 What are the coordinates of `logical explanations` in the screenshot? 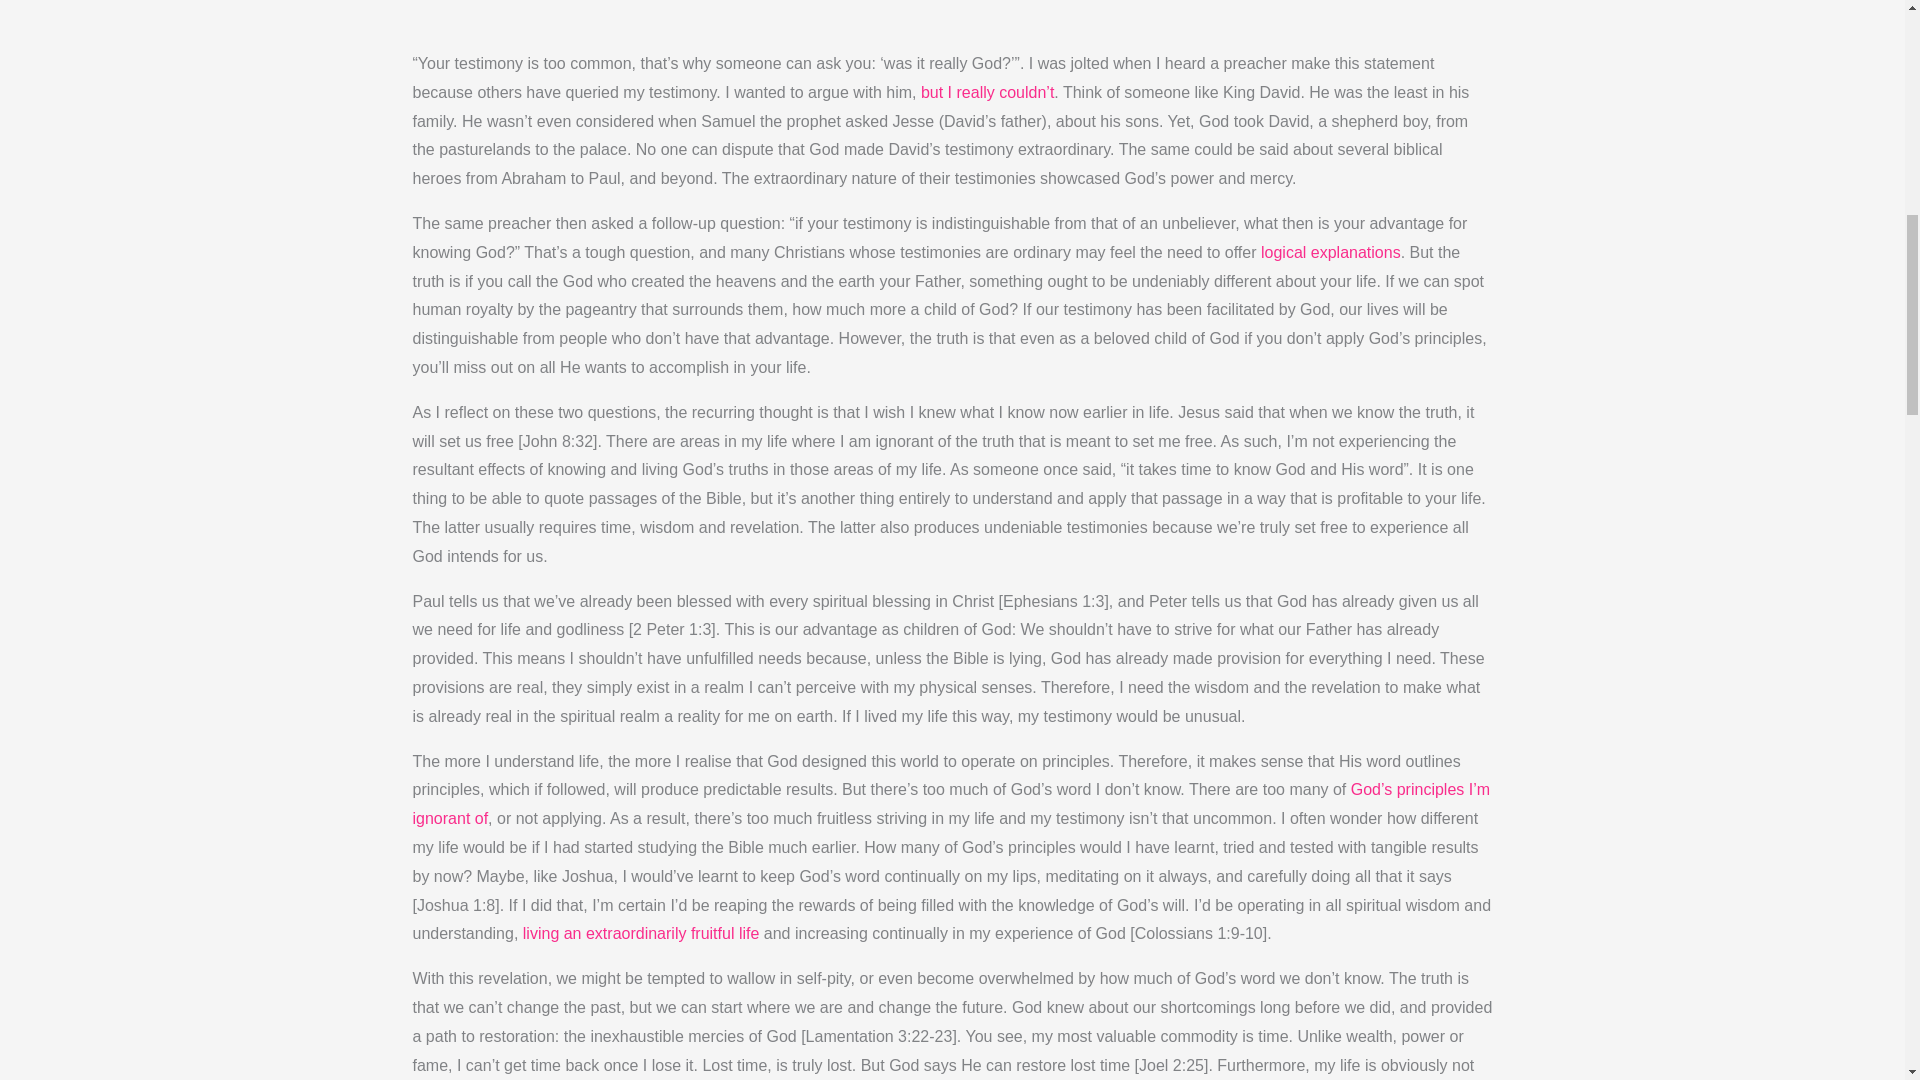 It's located at (1331, 258).